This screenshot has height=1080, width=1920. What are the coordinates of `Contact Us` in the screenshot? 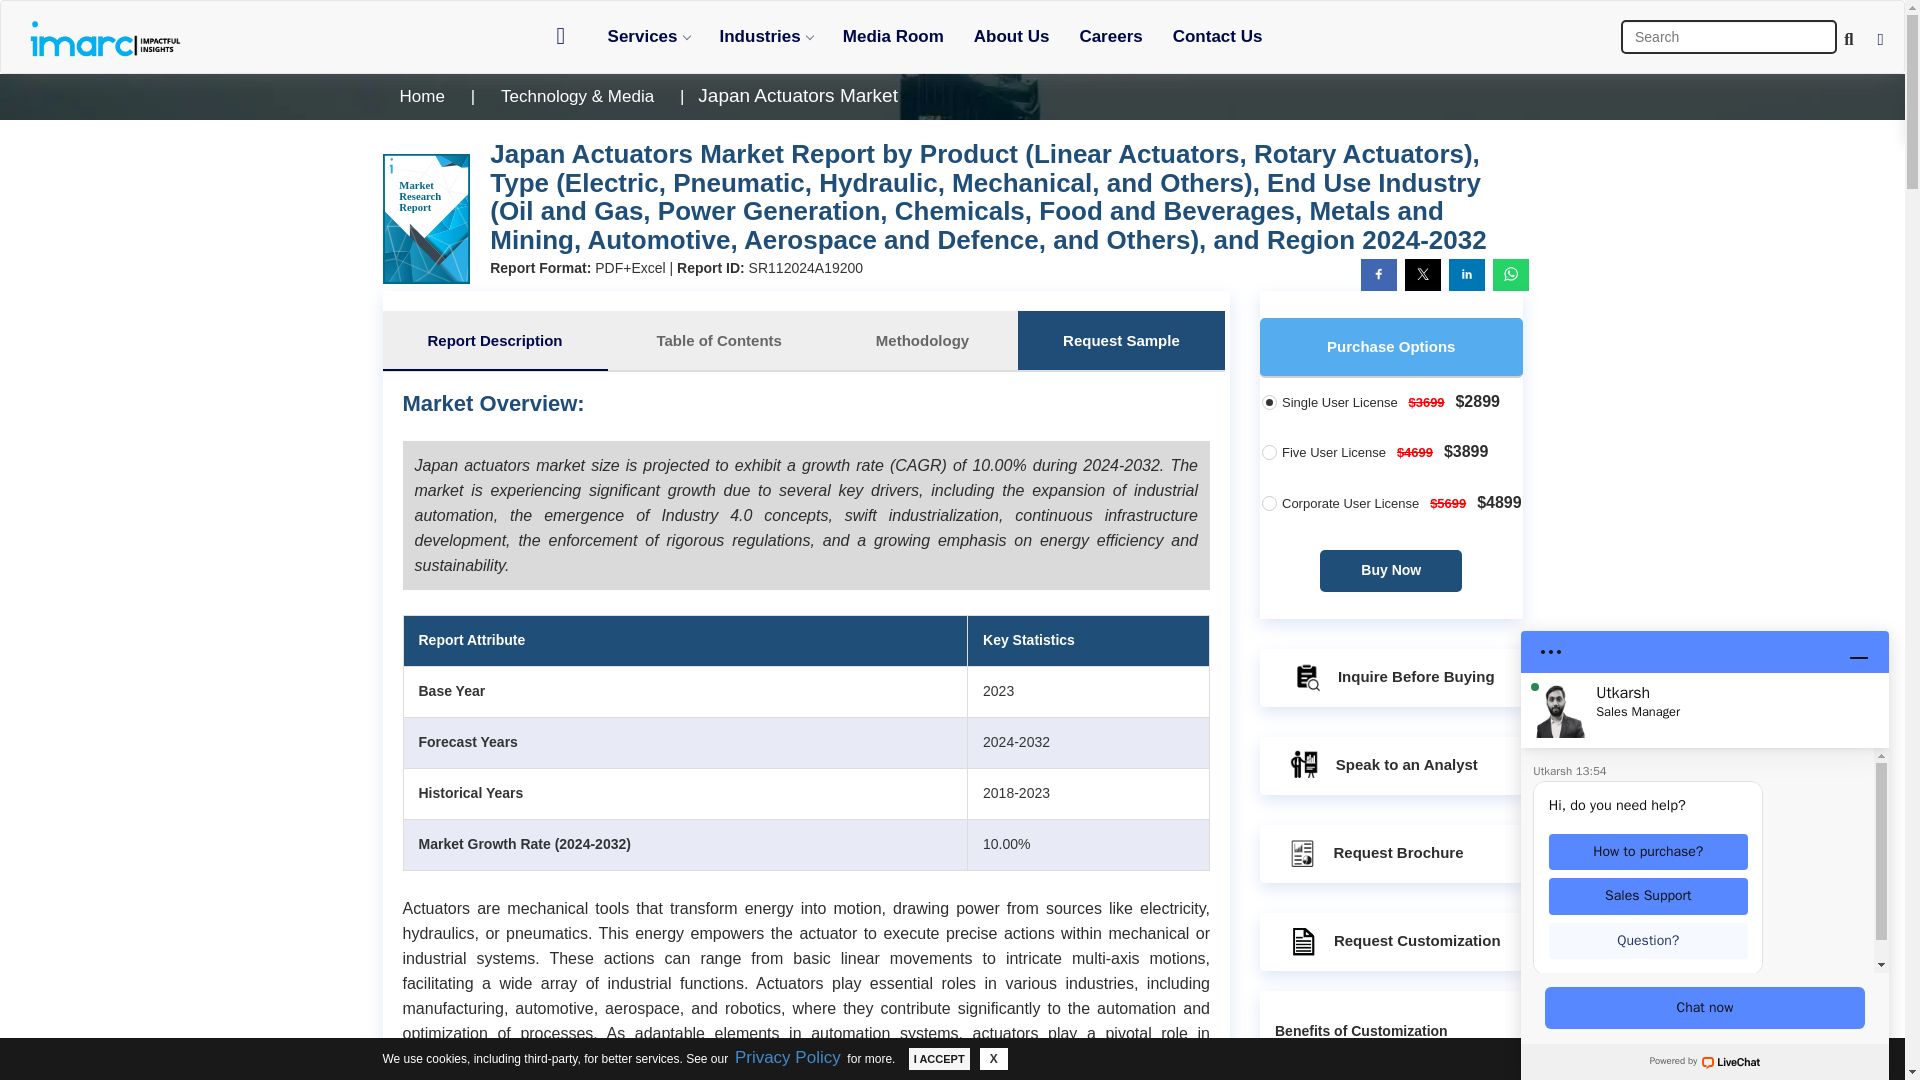 It's located at (1218, 36).